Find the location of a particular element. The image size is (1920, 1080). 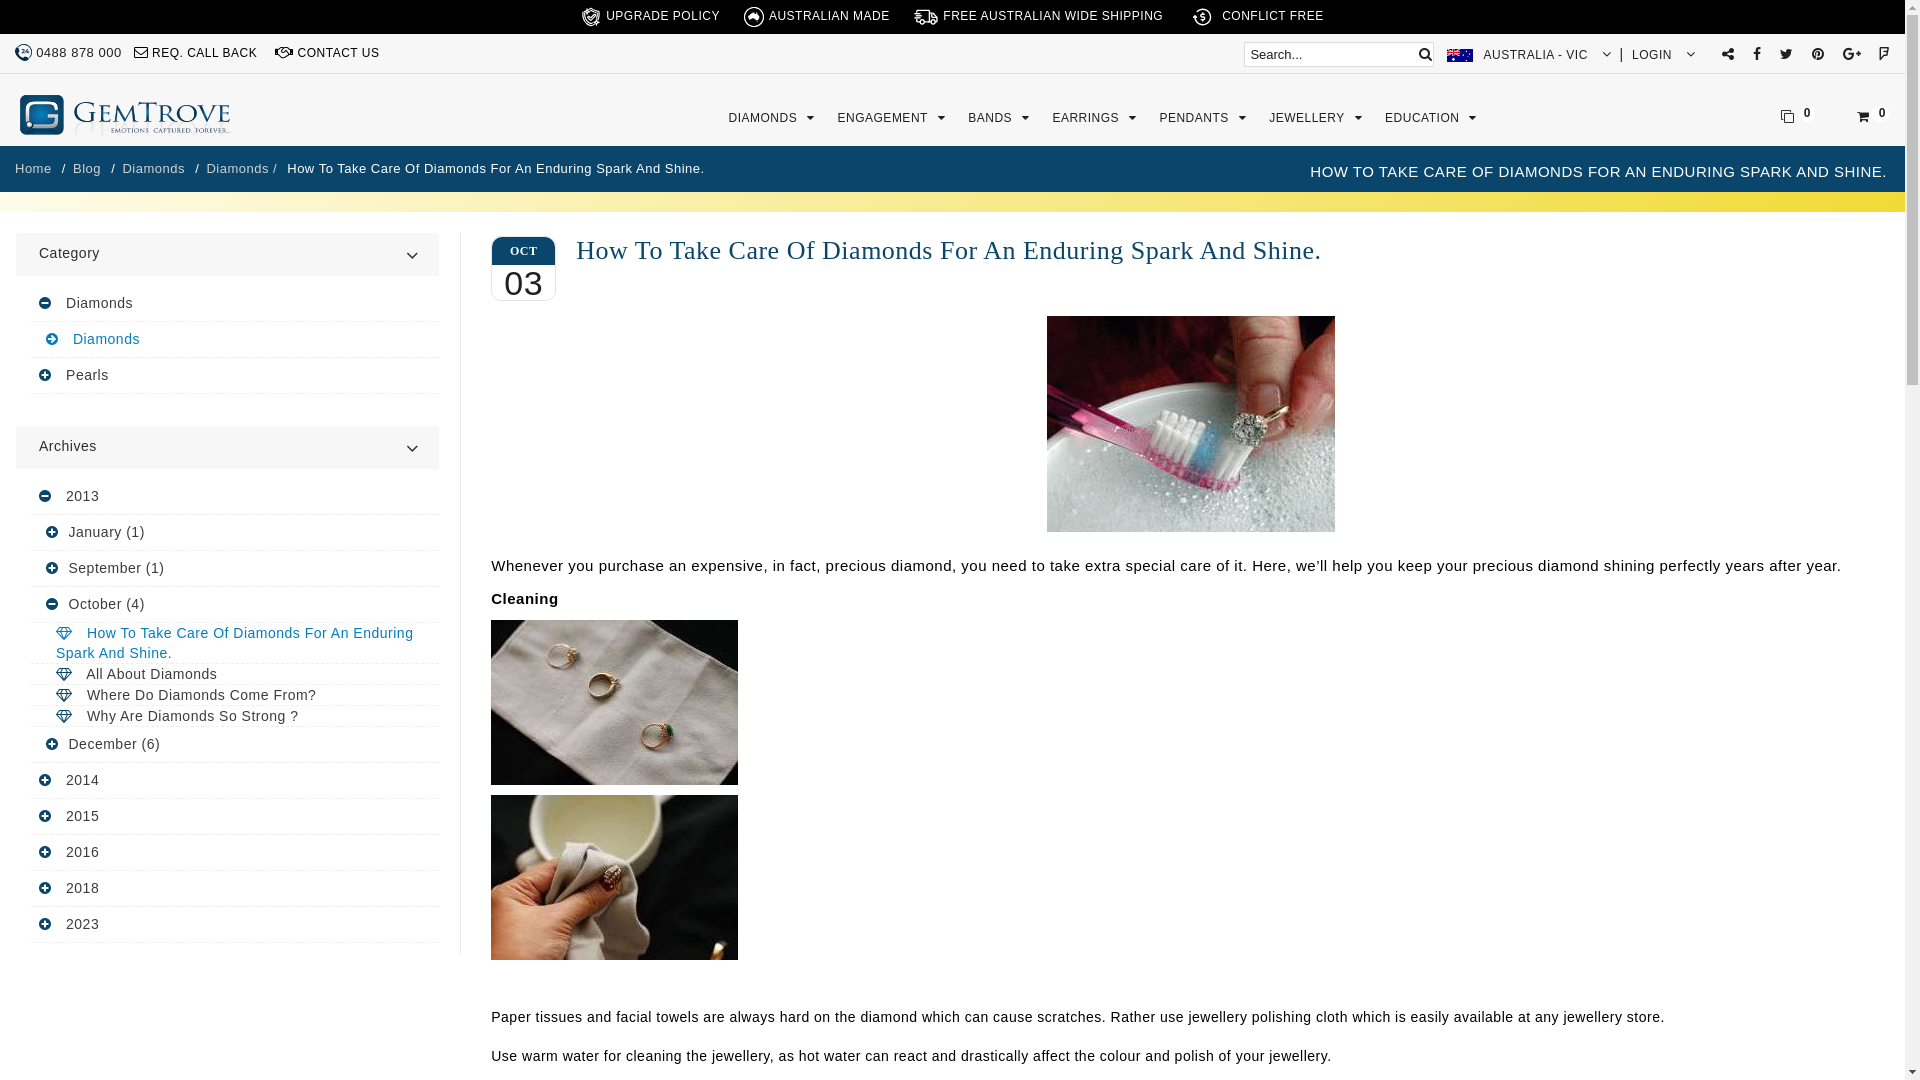

0 is located at coordinates (192, 10).